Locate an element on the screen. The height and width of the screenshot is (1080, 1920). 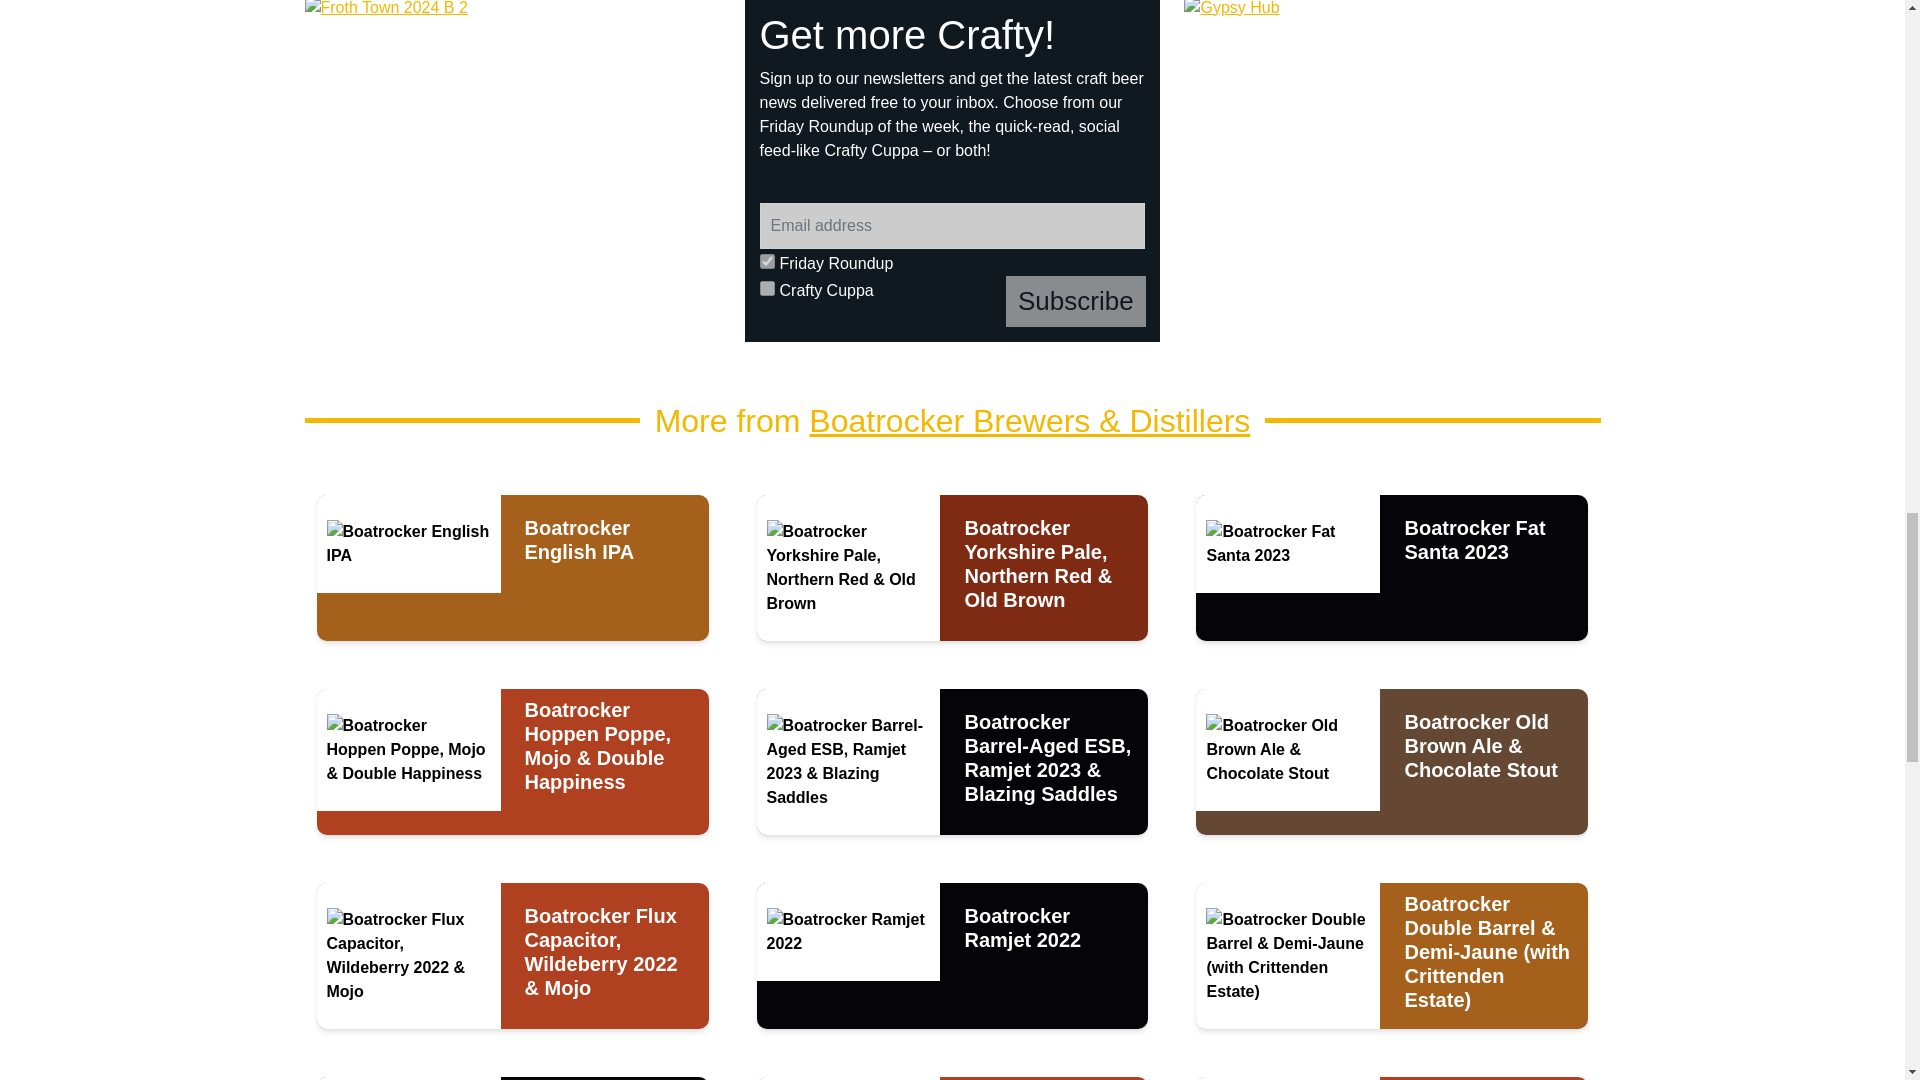
cuppa is located at coordinates (768, 288).